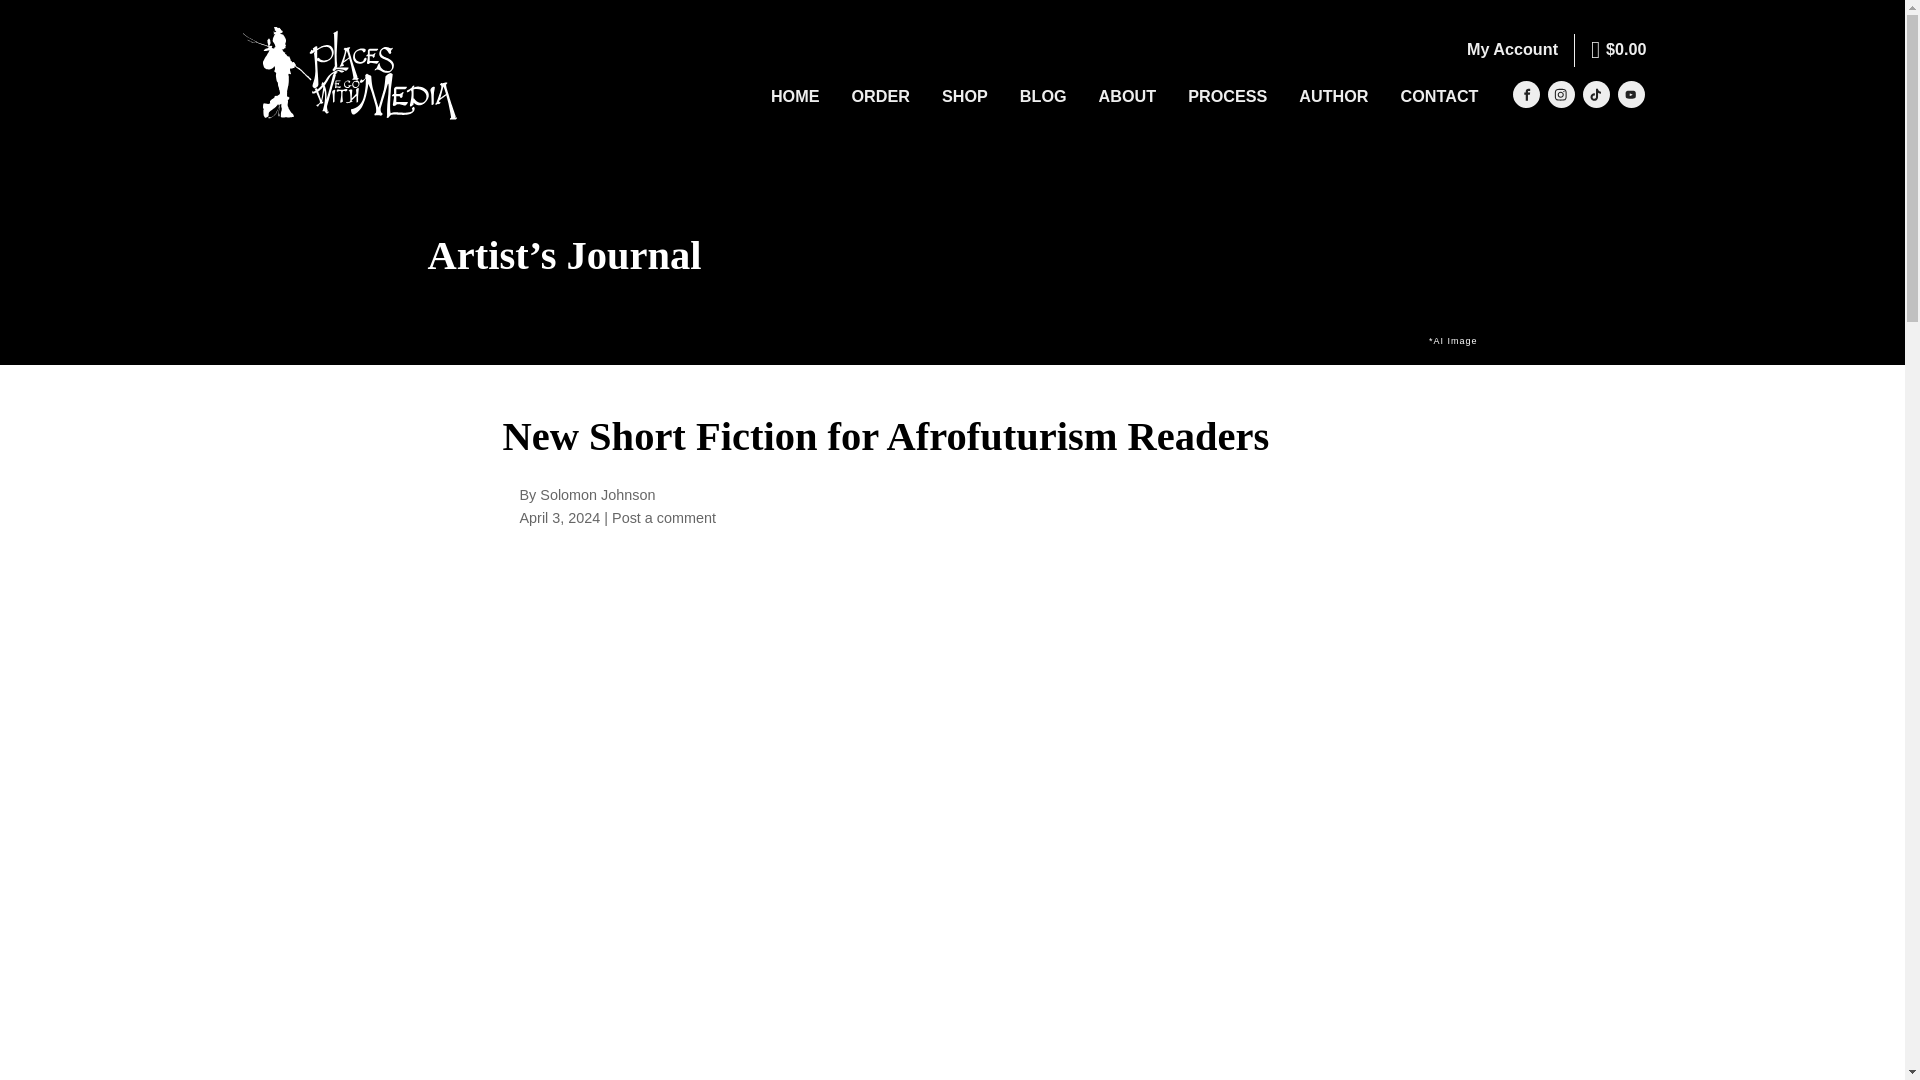 This screenshot has height=1080, width=1920. Describe the element at coordinates (1632, 94) in the screenshot. I see `Youtube` at that location.